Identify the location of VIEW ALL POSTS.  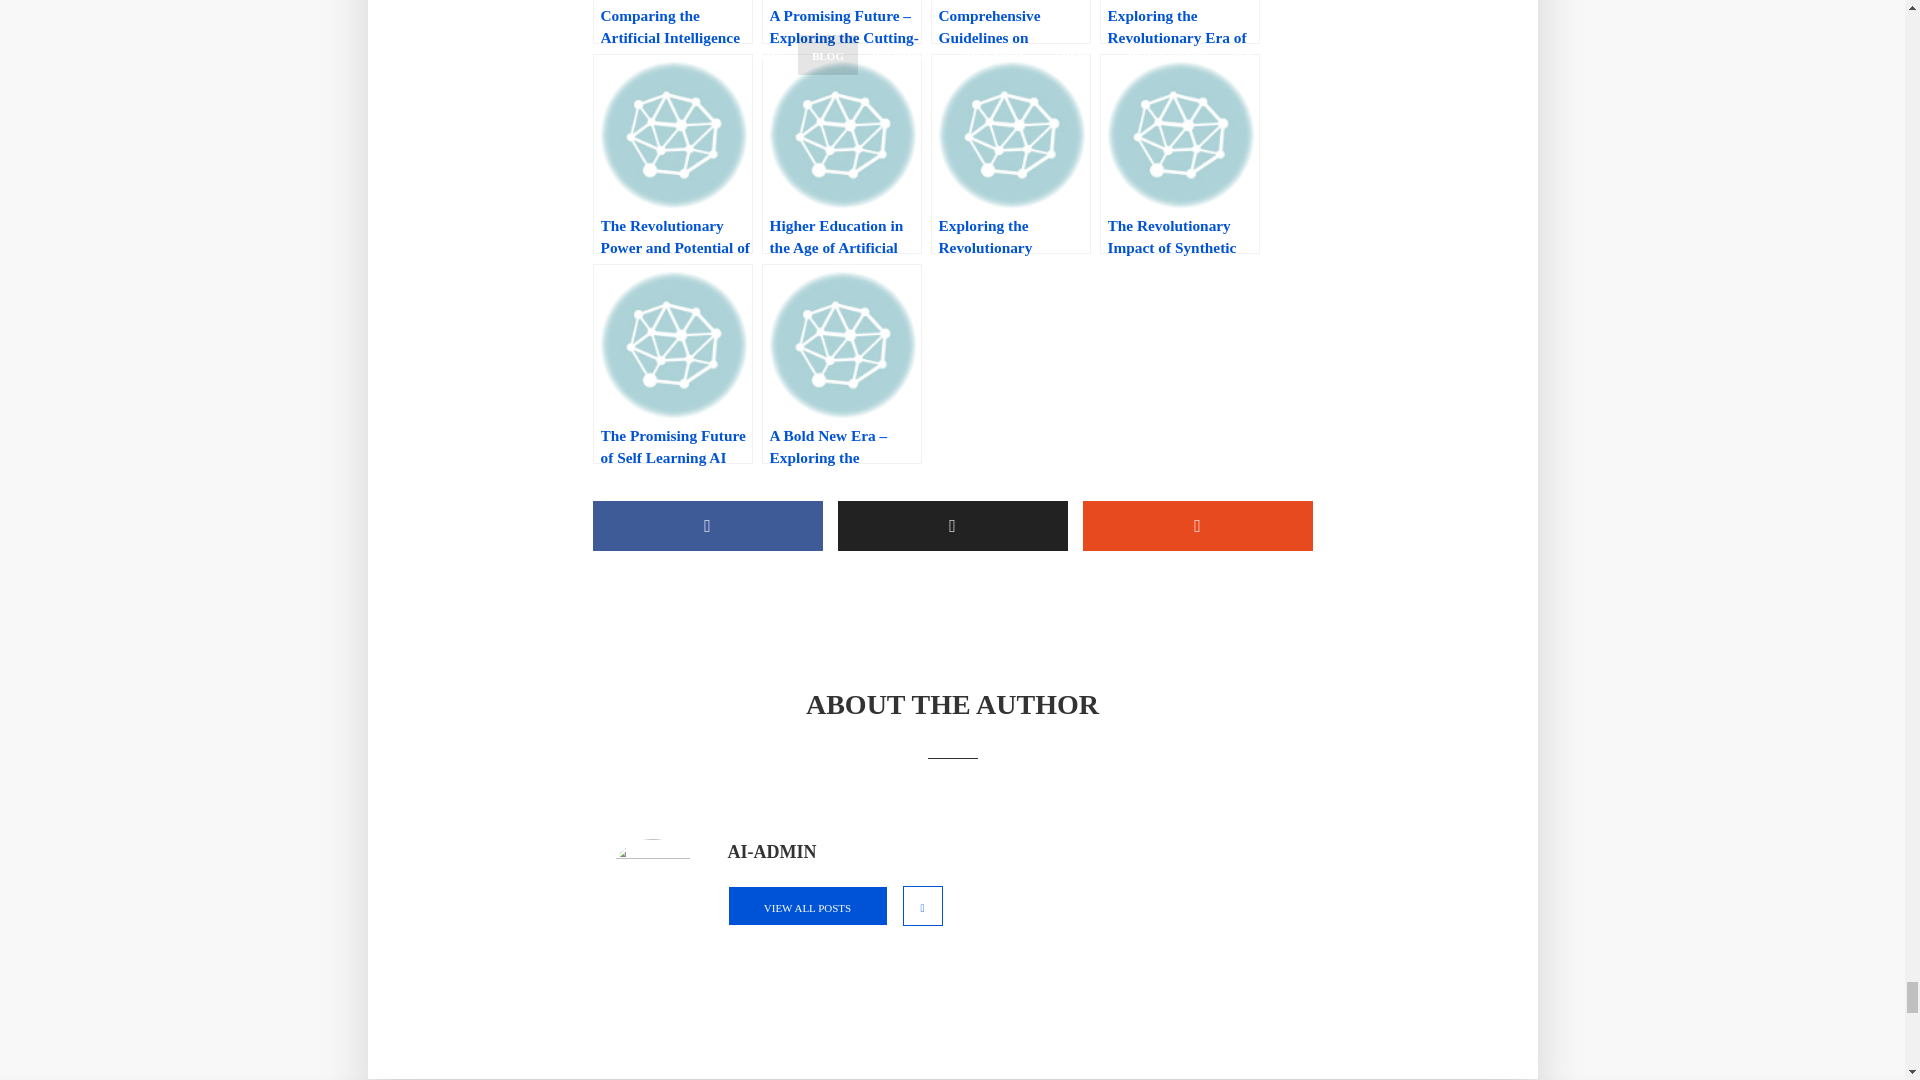
(807, 905).